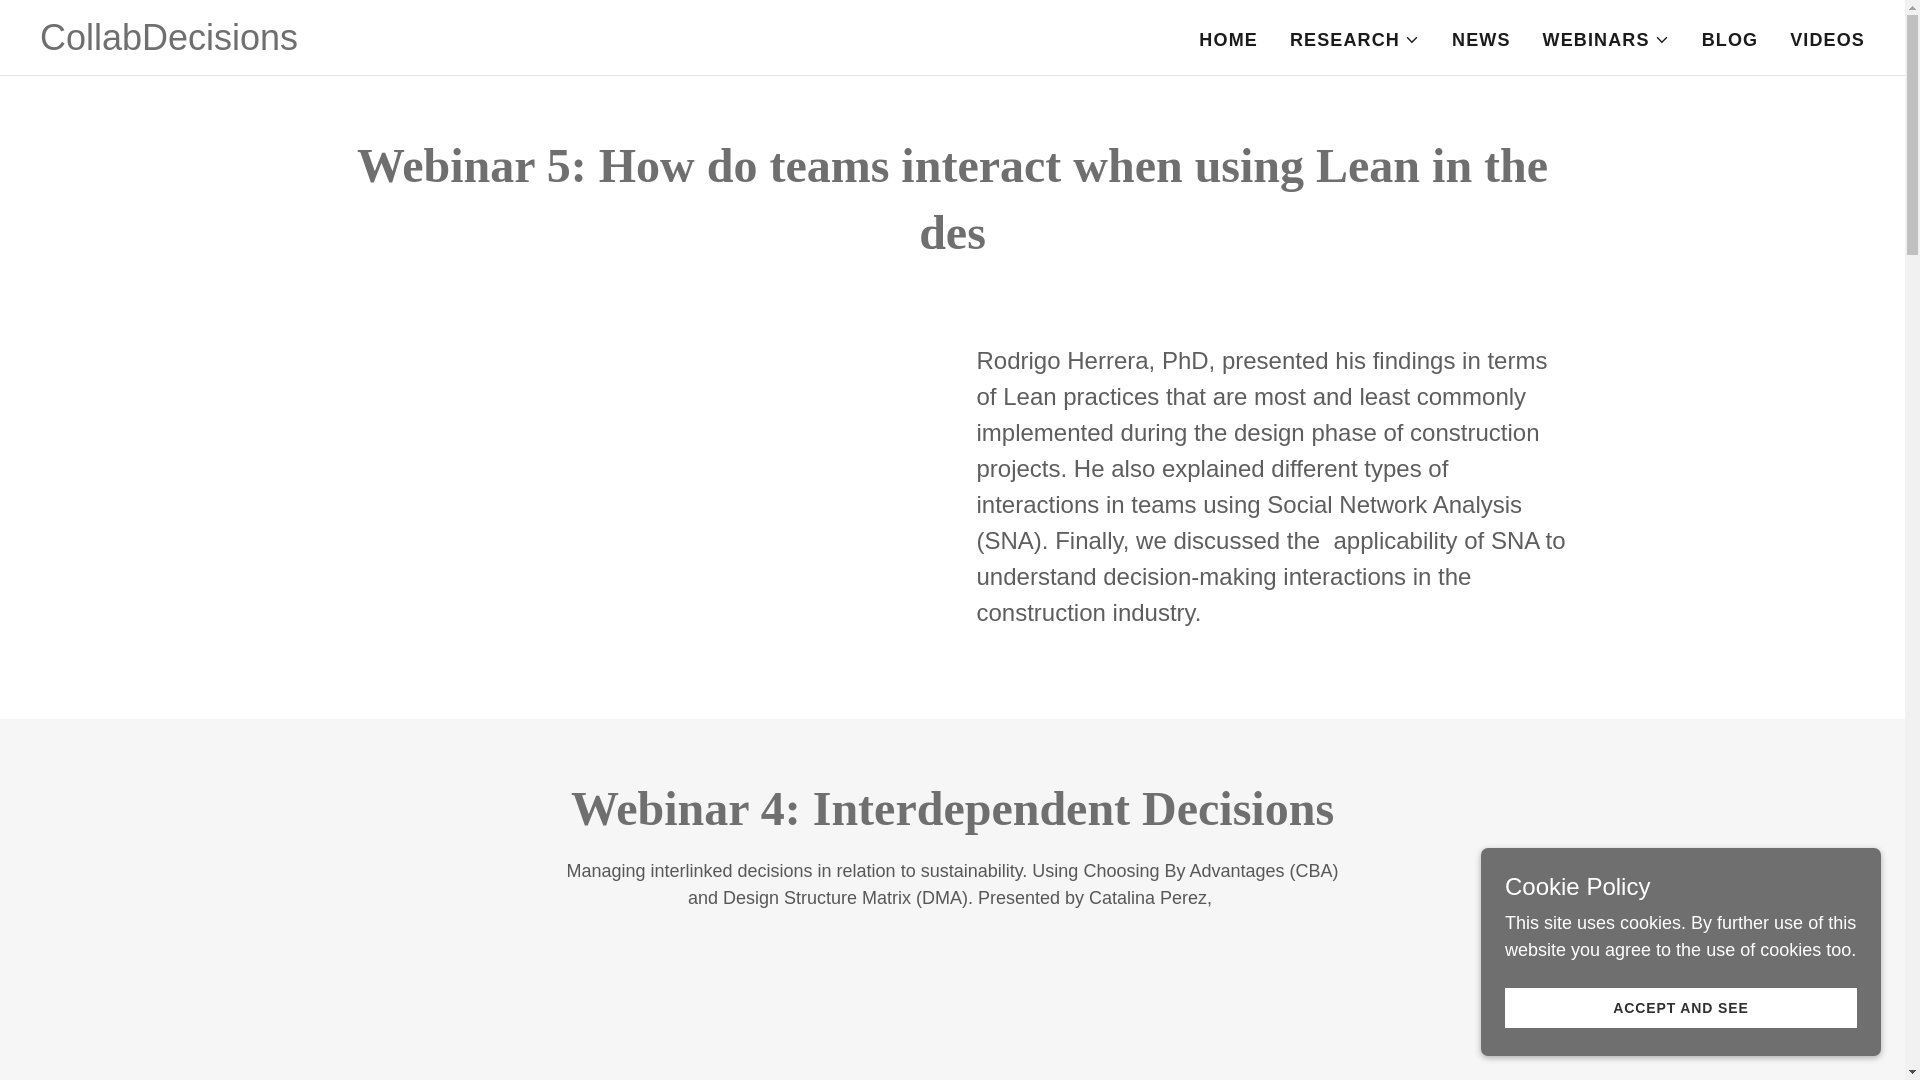 The image size is (1920, 1080). Describe the element at coordinates (168, 44) in the screenshot. I see `CollabDecisions` at that location.